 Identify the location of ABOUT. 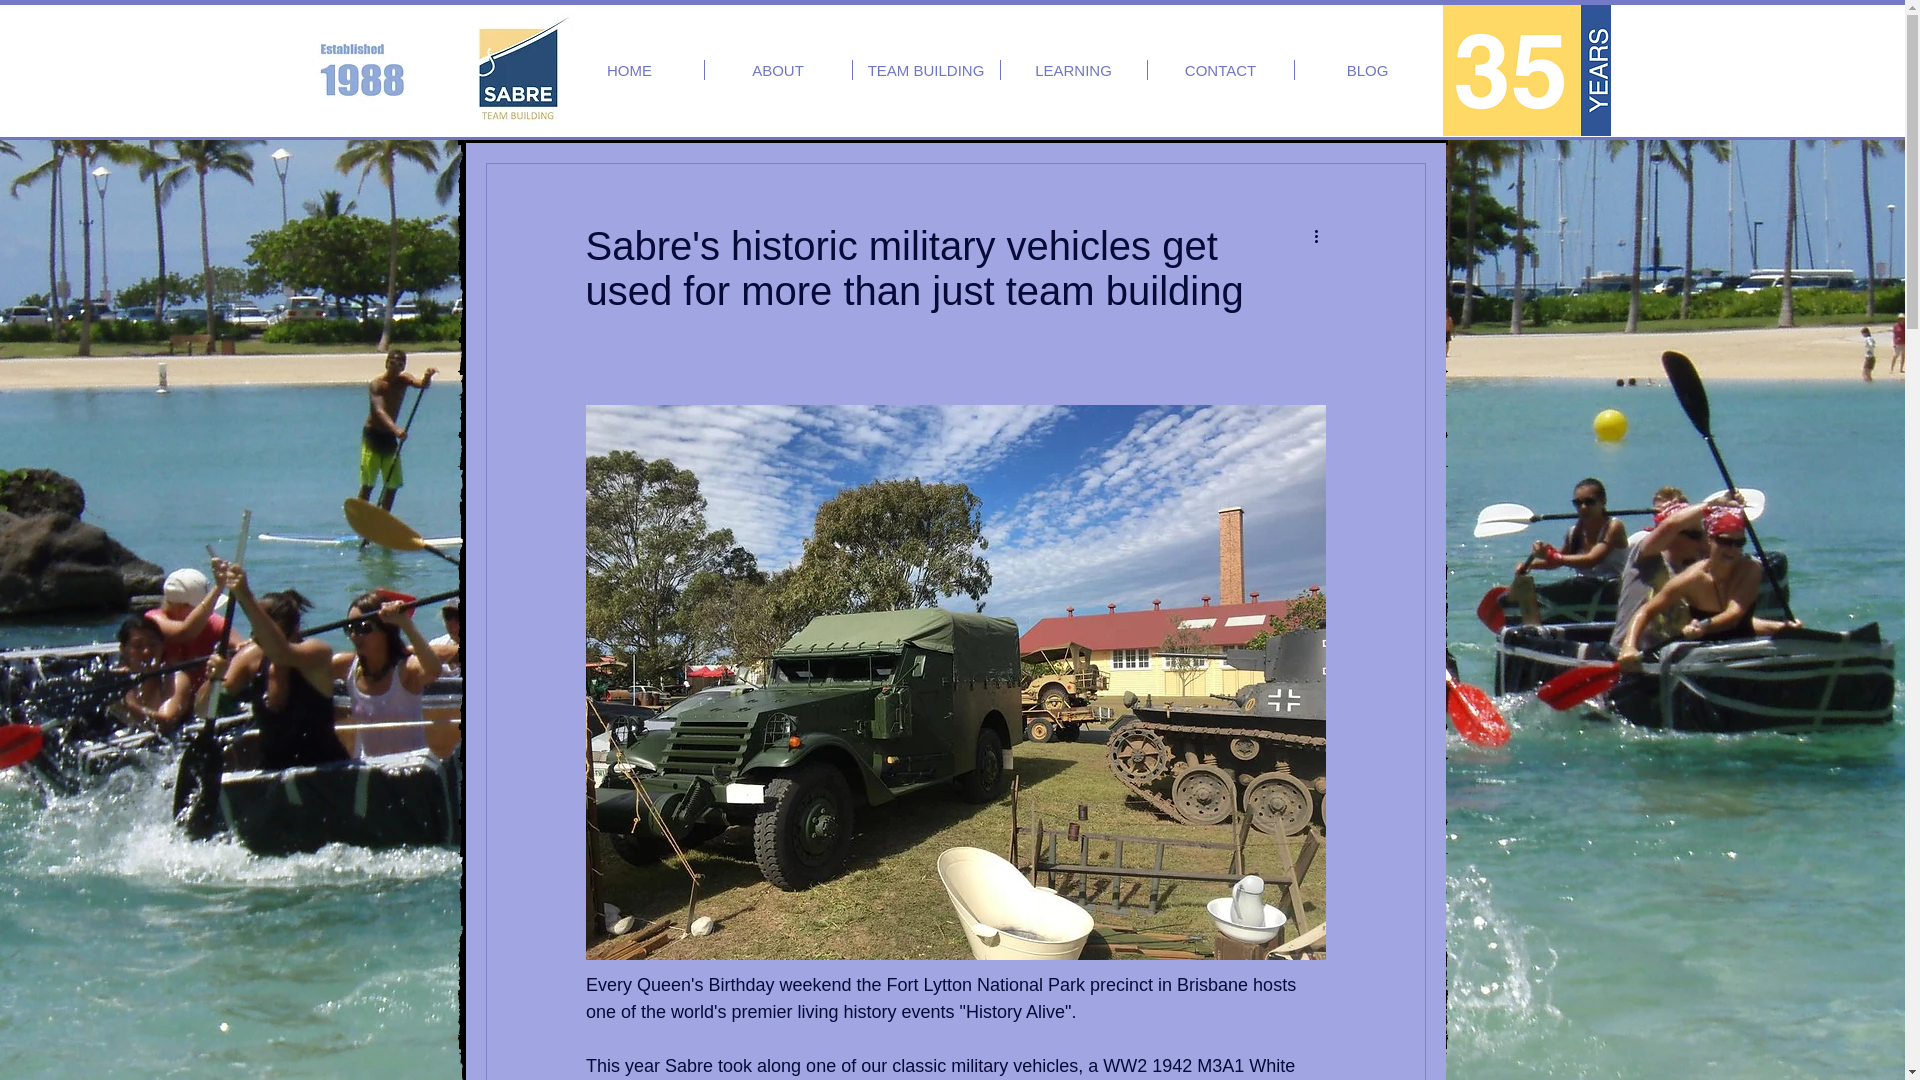
(777, 70).